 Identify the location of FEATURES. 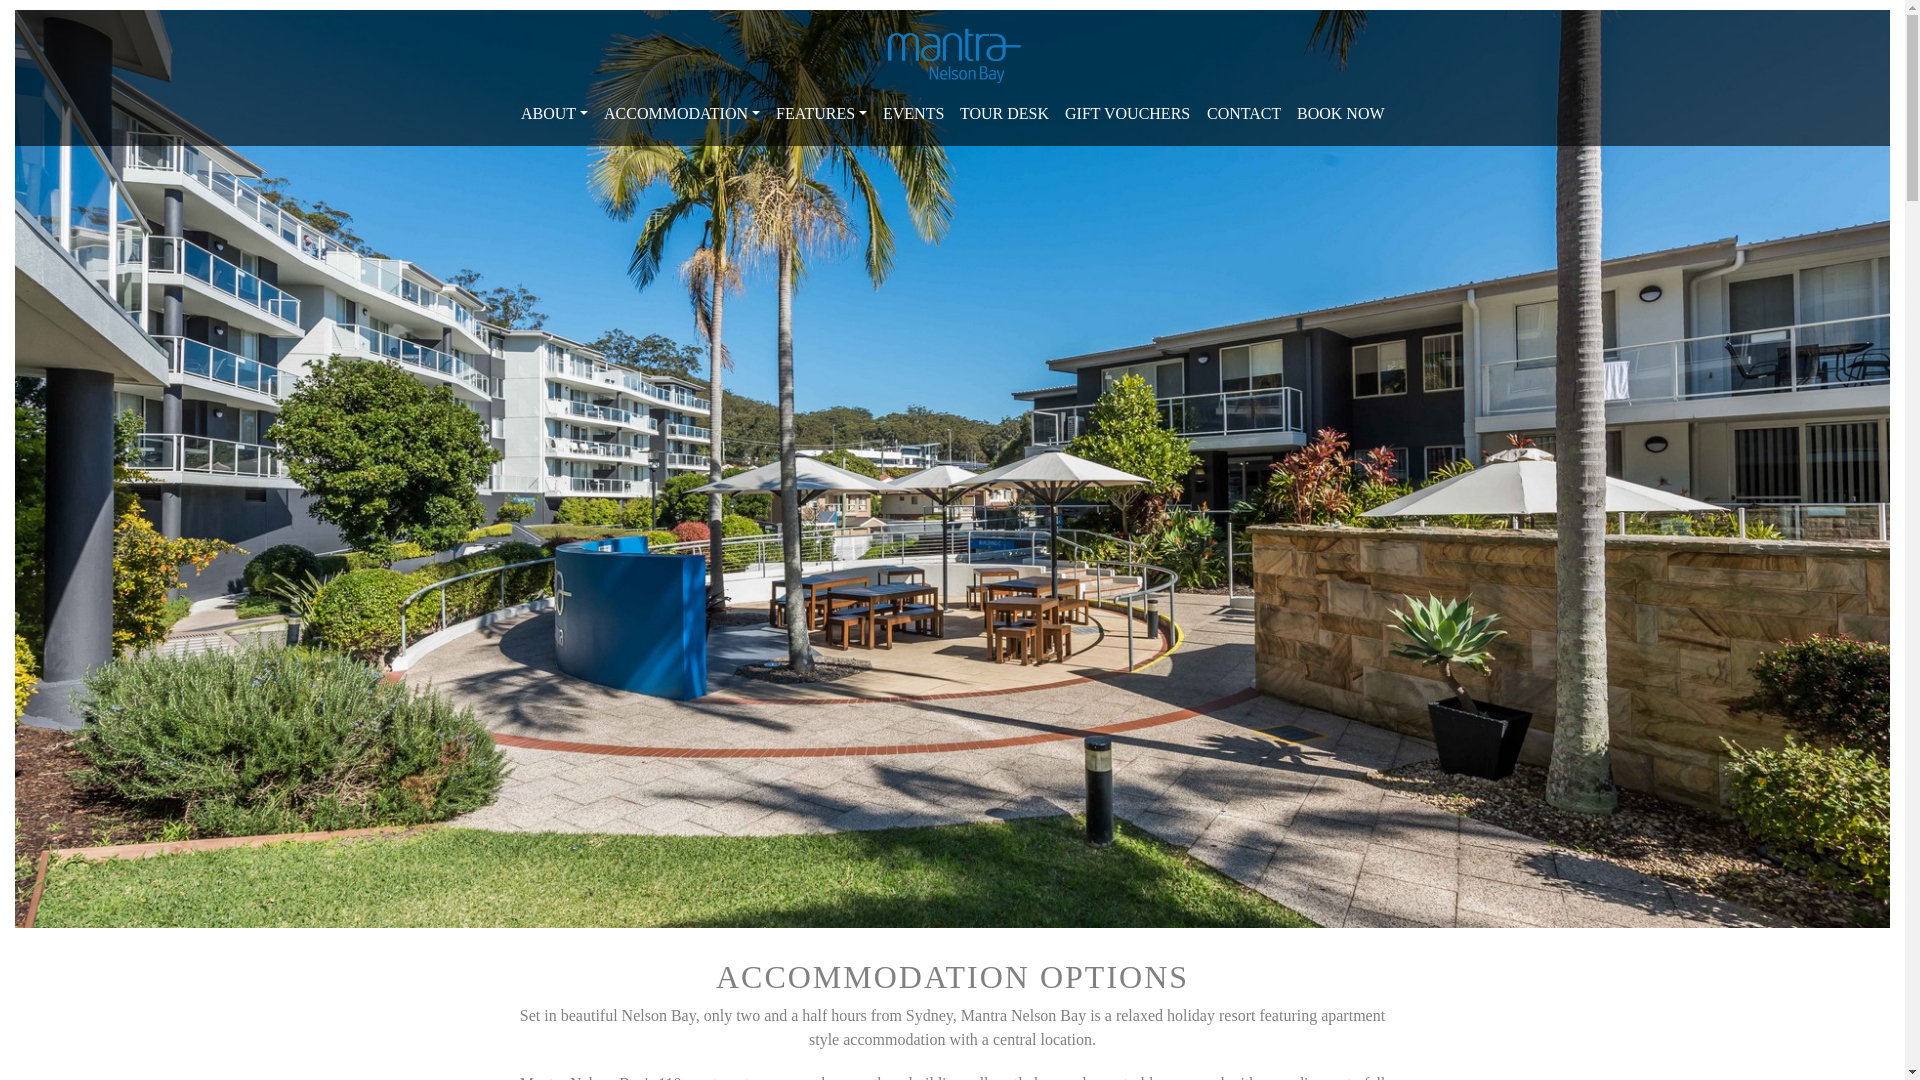
(822, 114).